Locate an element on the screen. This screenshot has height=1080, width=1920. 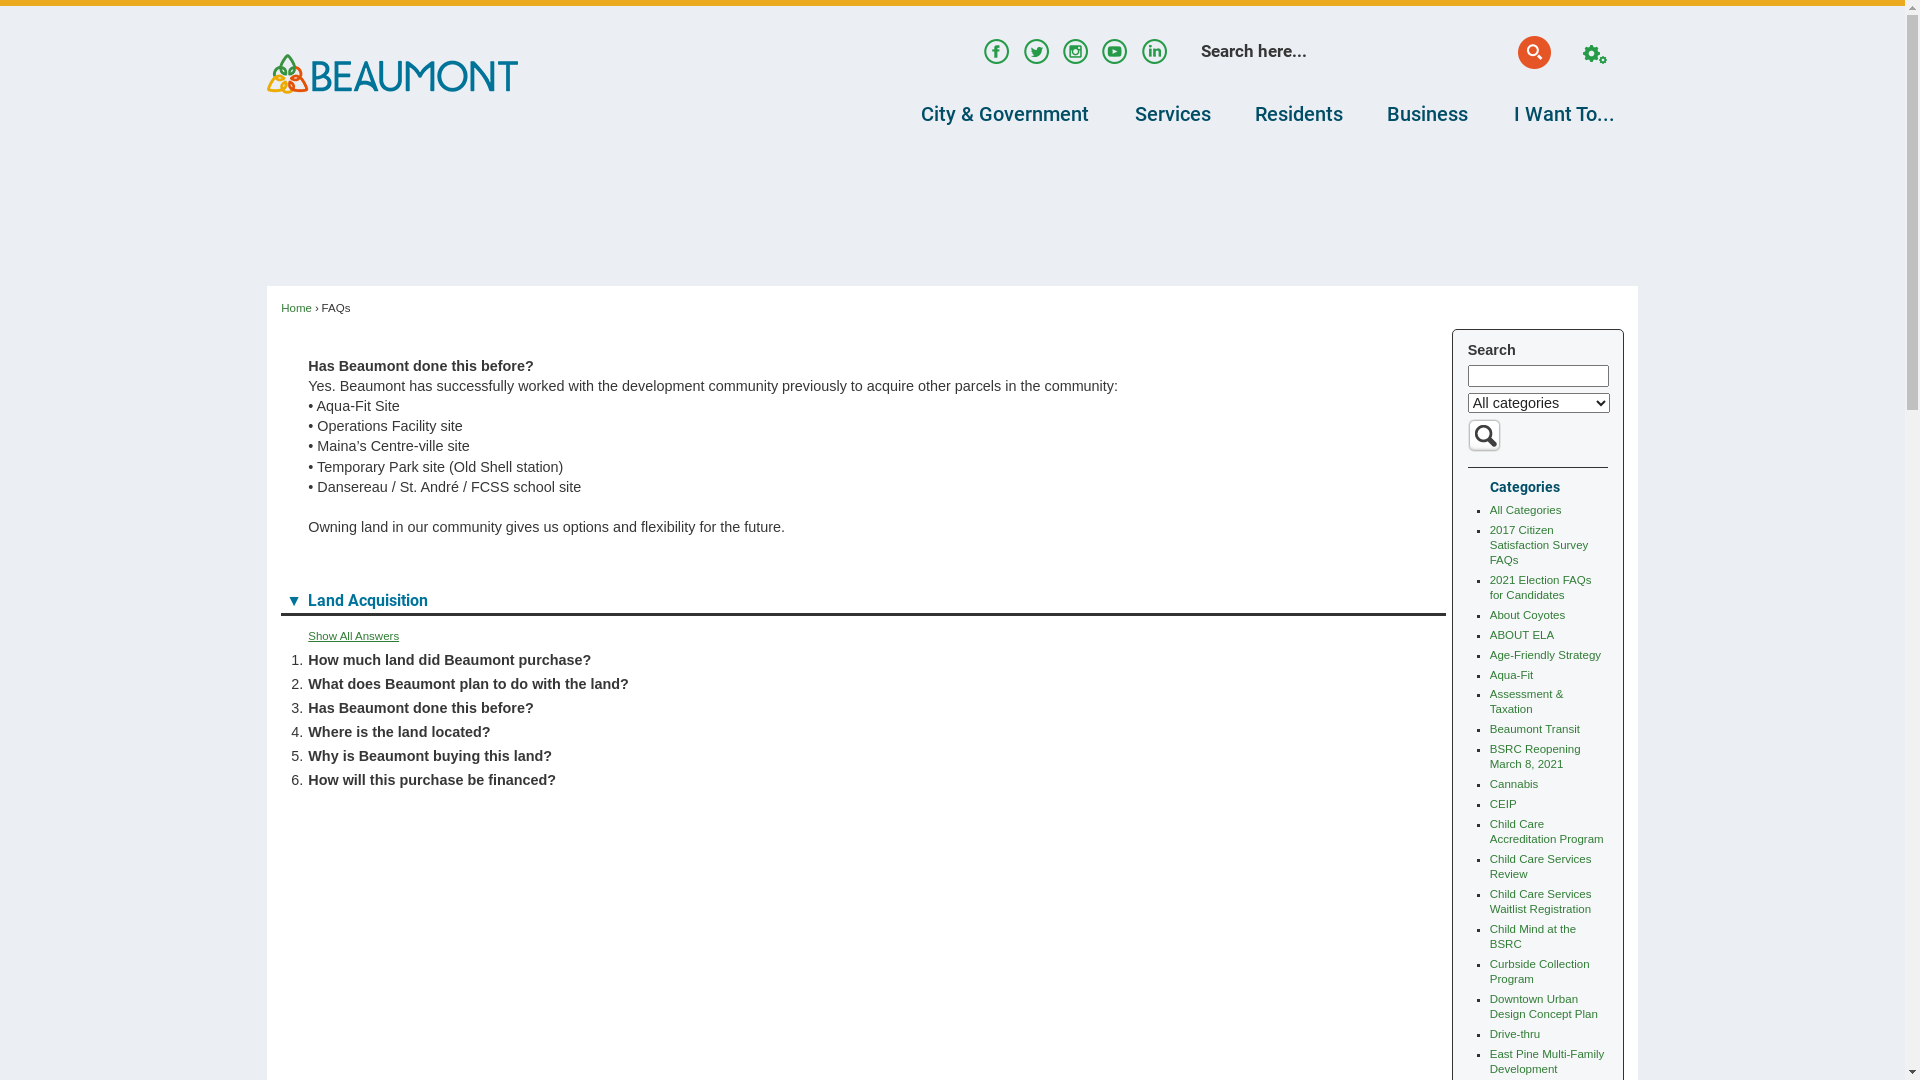
Search is located at coordinates (1484, 436).